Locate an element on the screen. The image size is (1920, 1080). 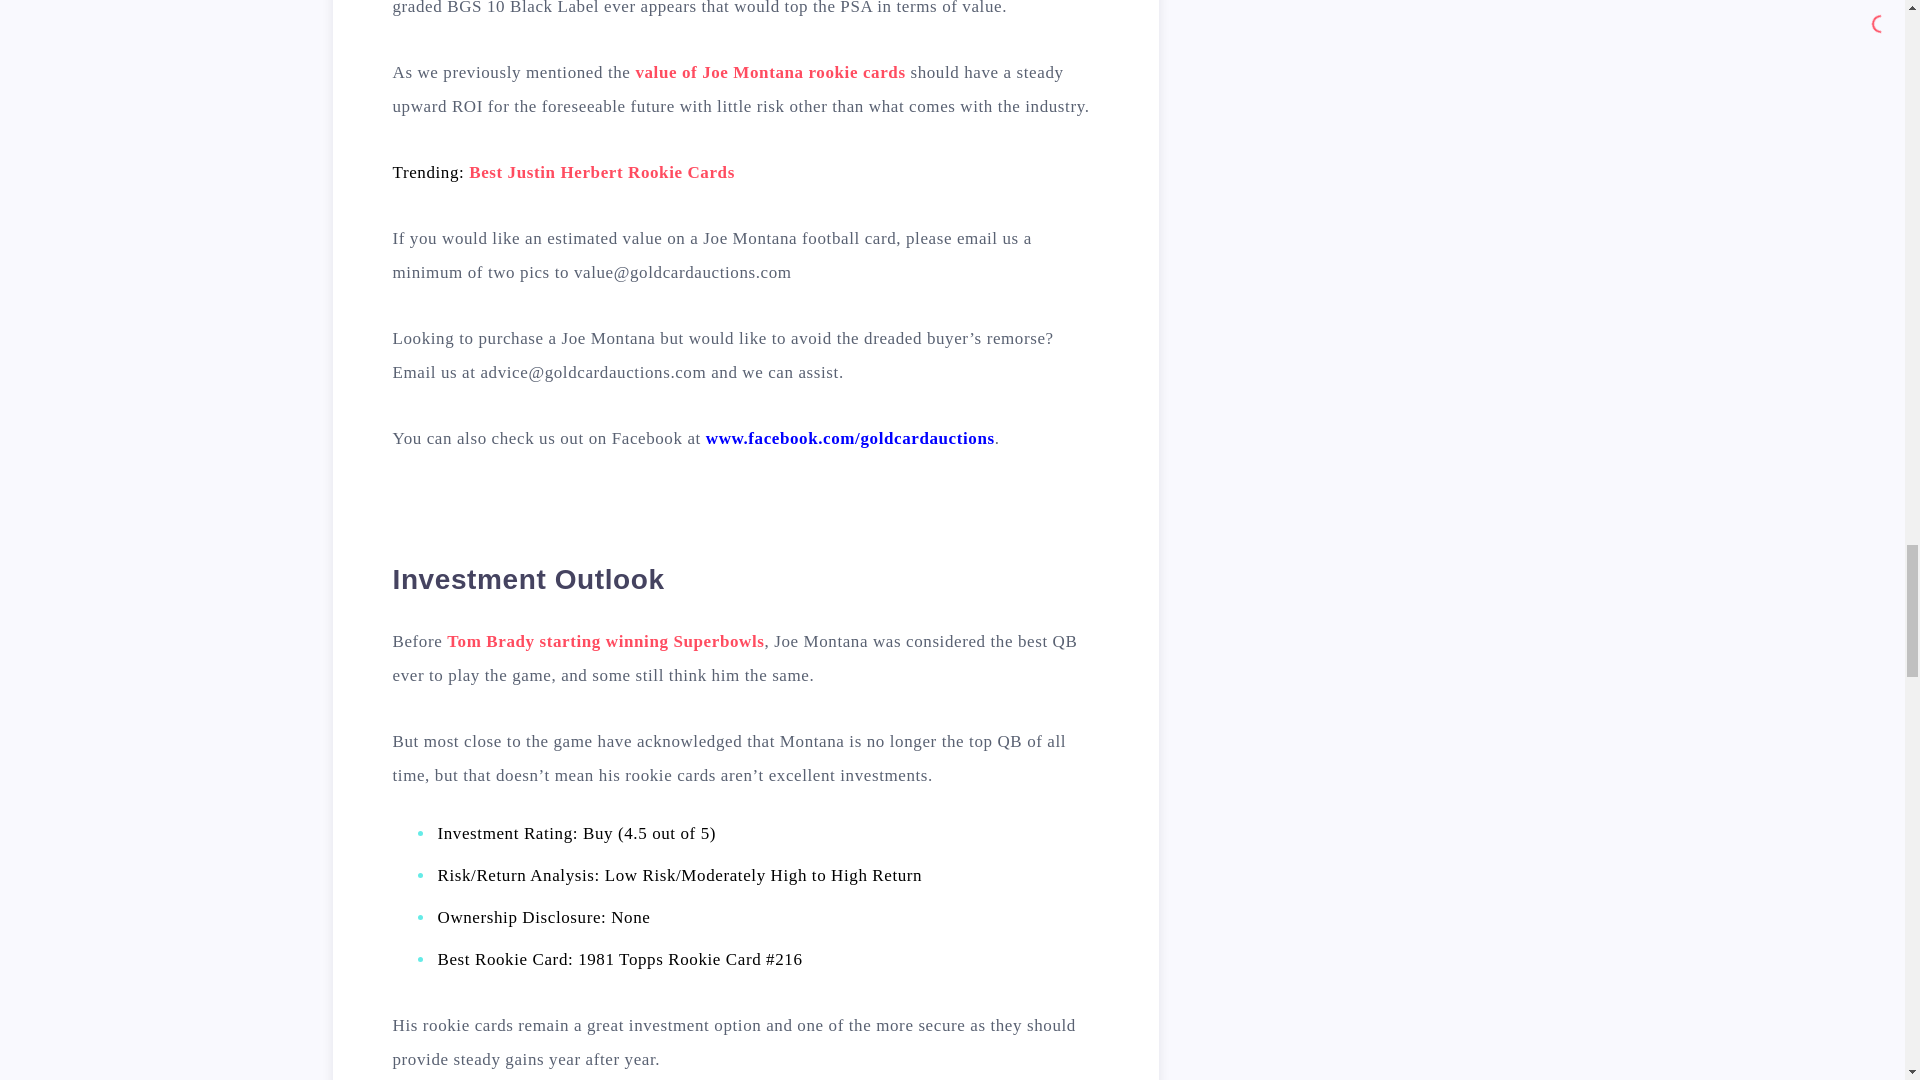
Tom Brady starting winning Superbowls is located at coordinates (606, 641).